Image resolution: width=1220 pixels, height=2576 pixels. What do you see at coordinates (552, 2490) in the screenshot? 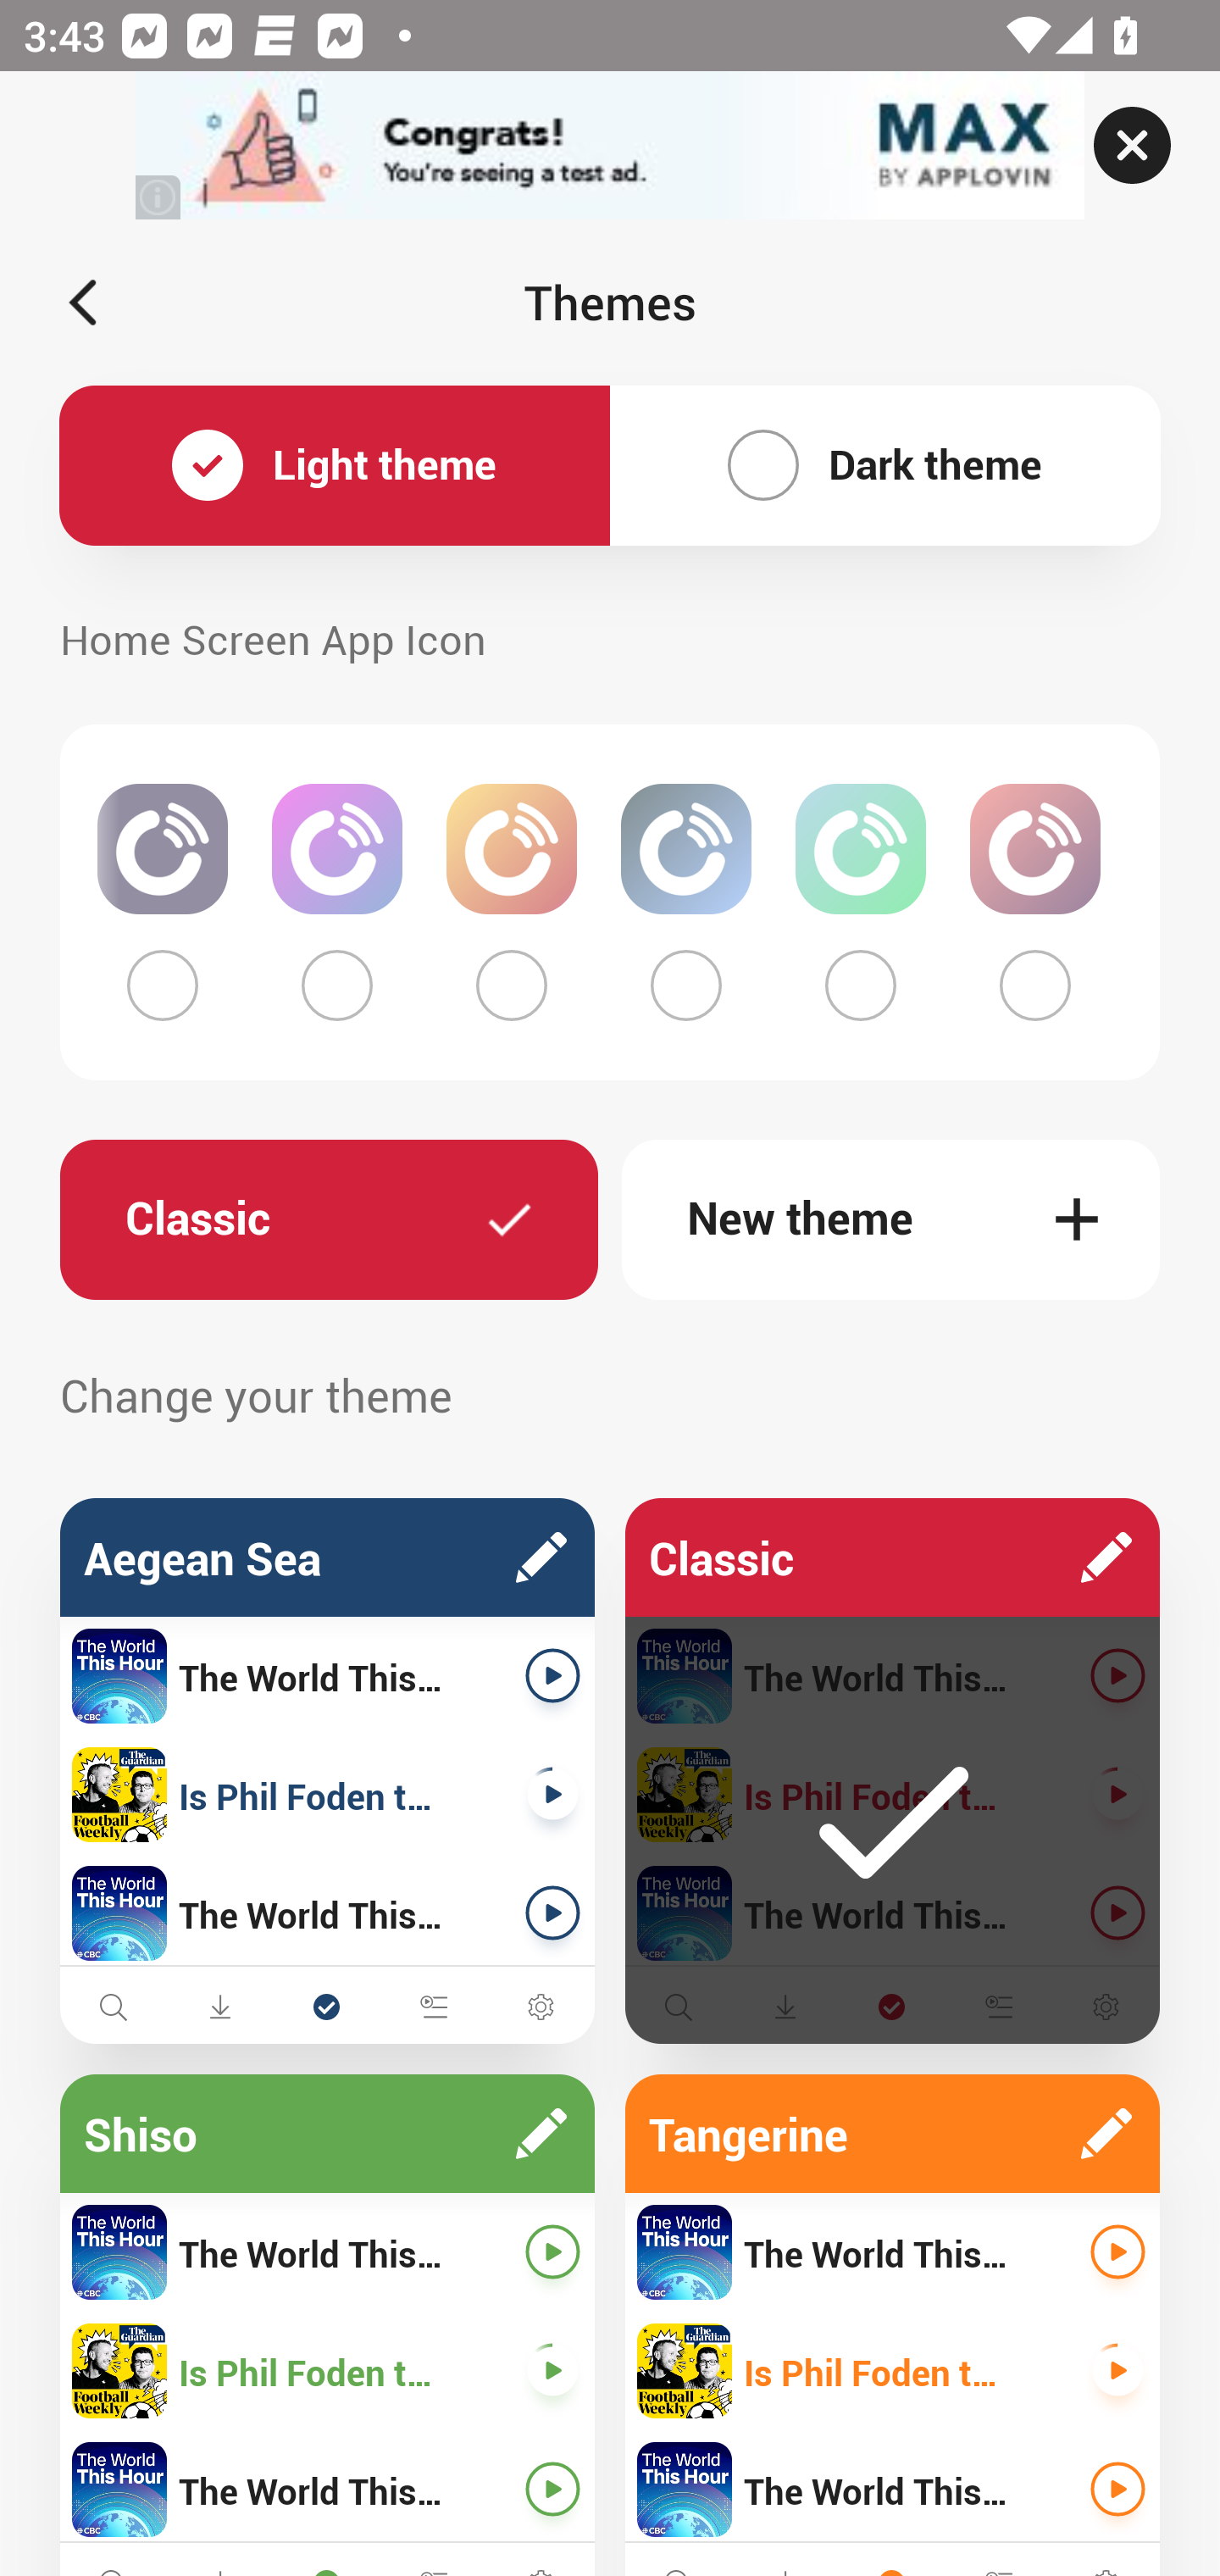
I see `Play button` at bounding box center [552, 2490].